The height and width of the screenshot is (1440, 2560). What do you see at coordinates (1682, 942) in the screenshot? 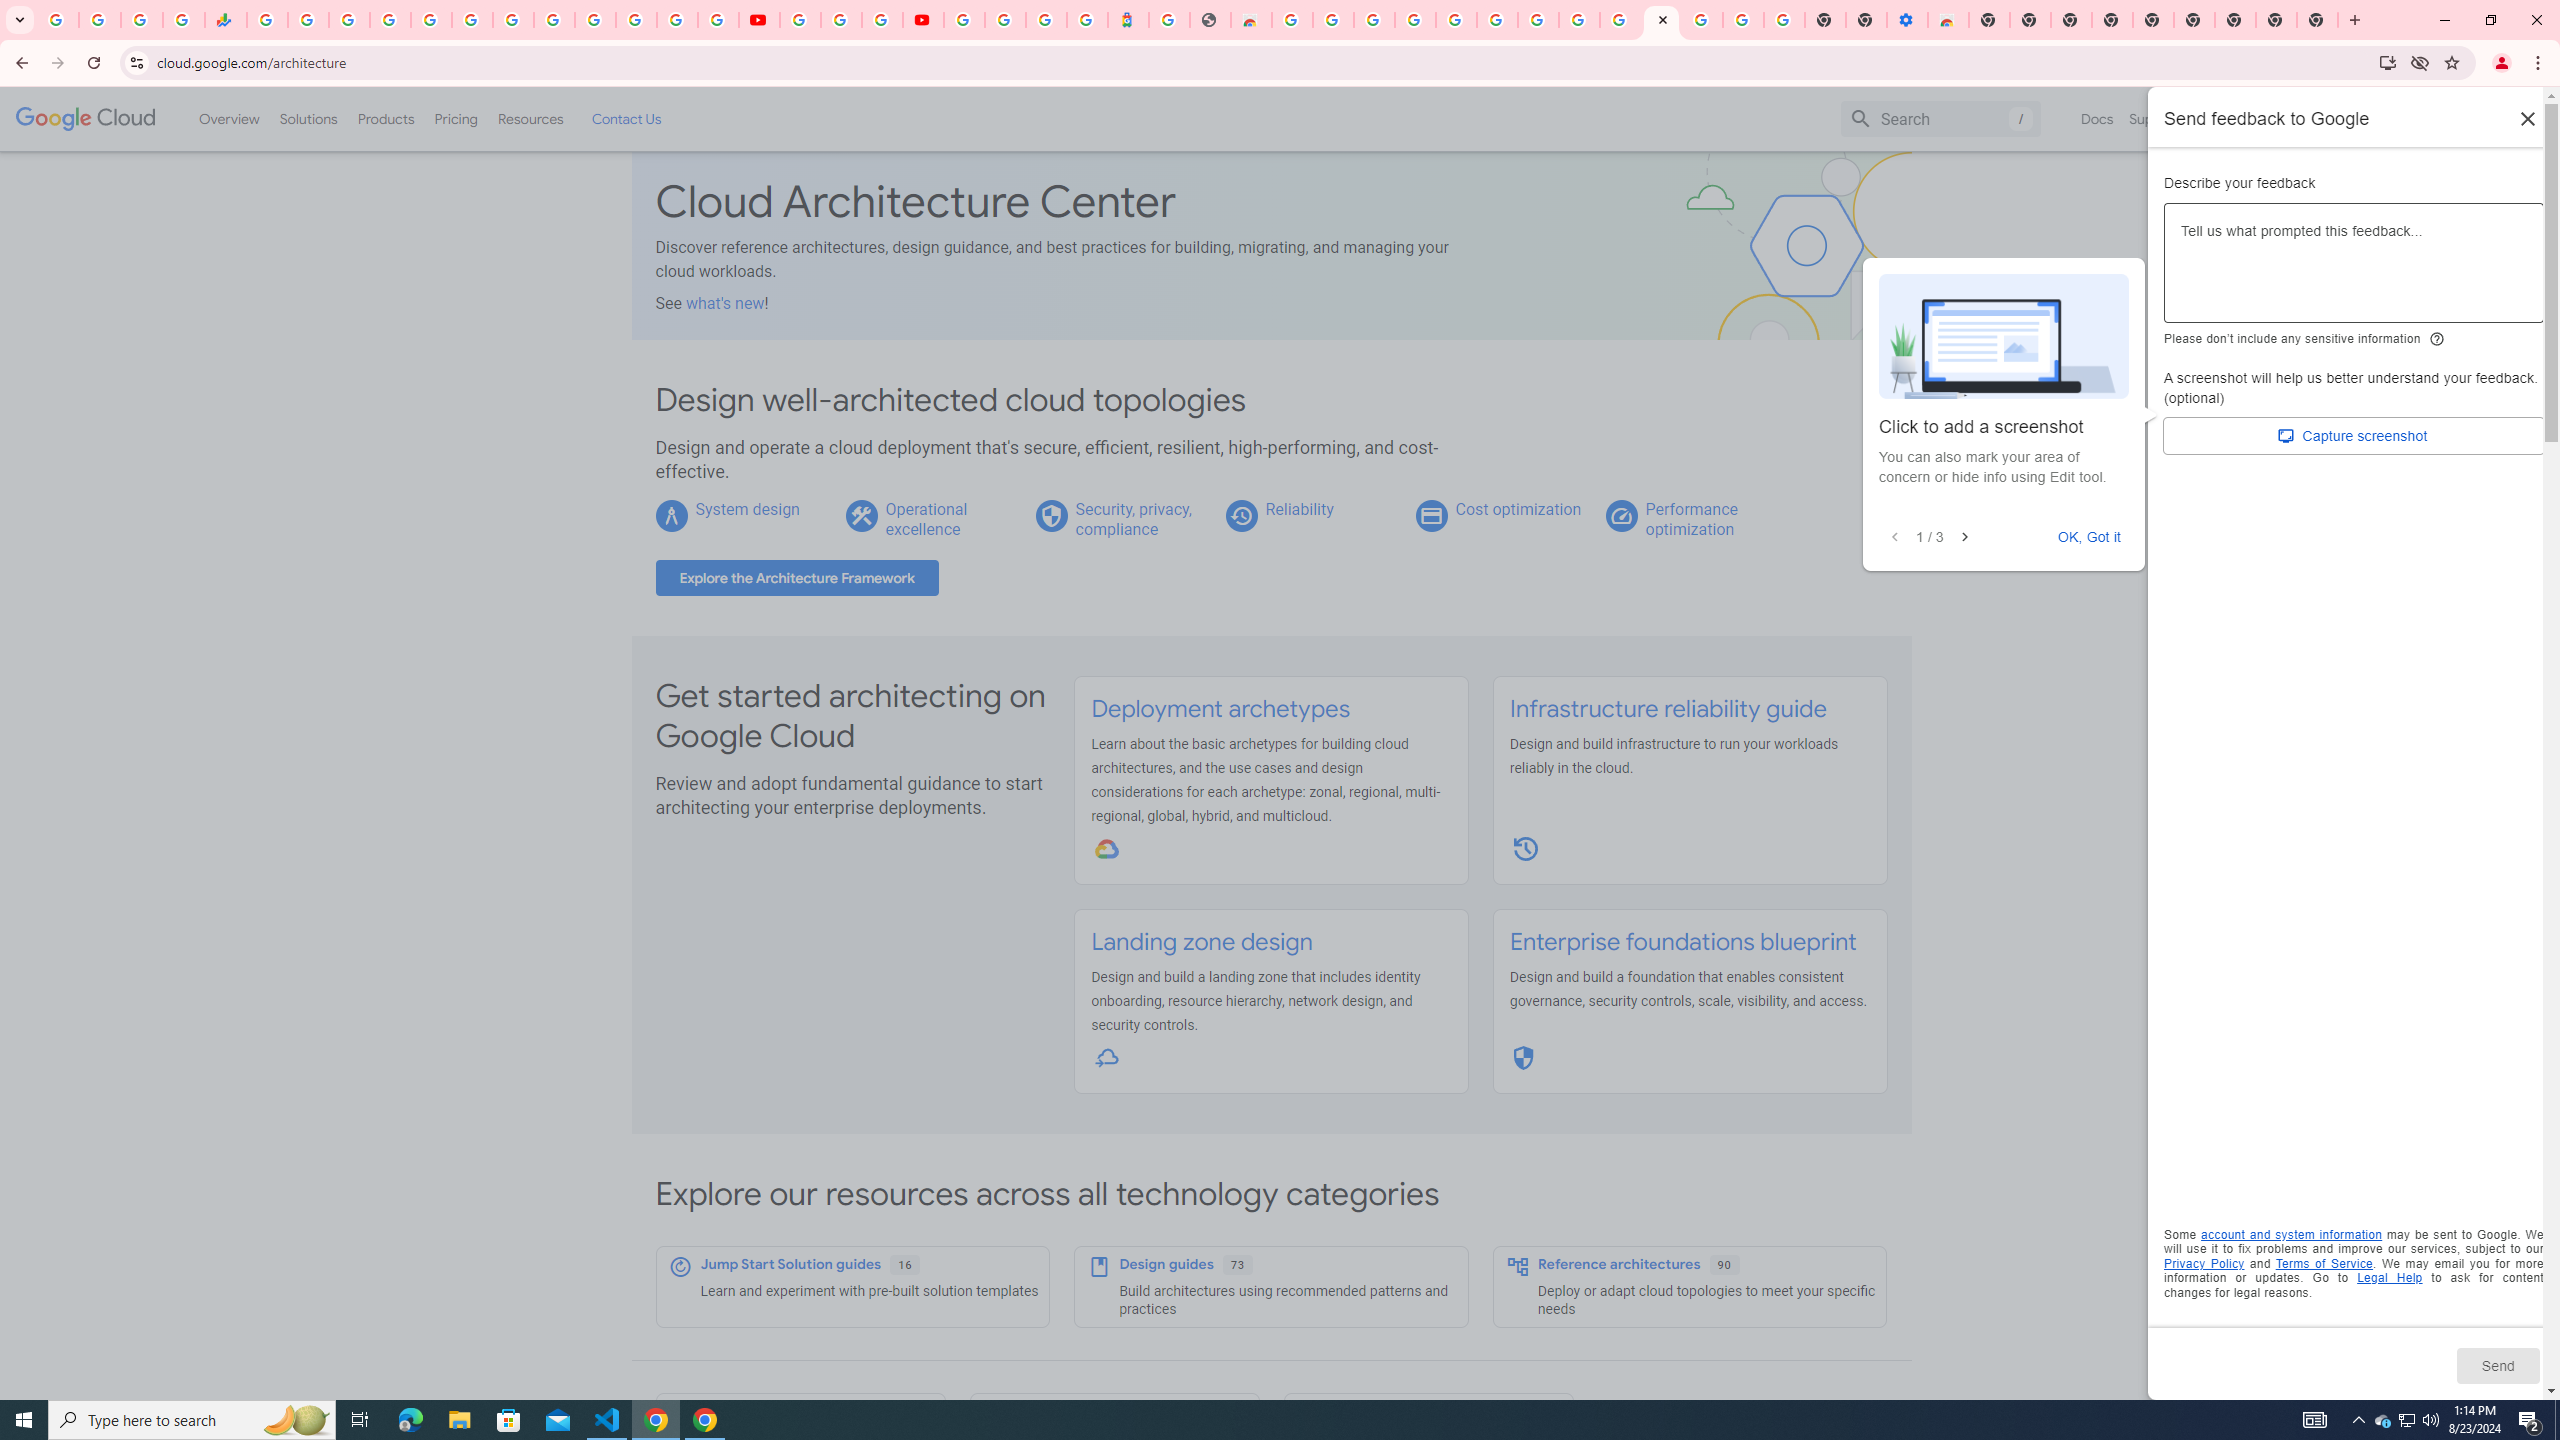
I see `Enterprise foundations blueprint` at bounding box center [1682, 942].